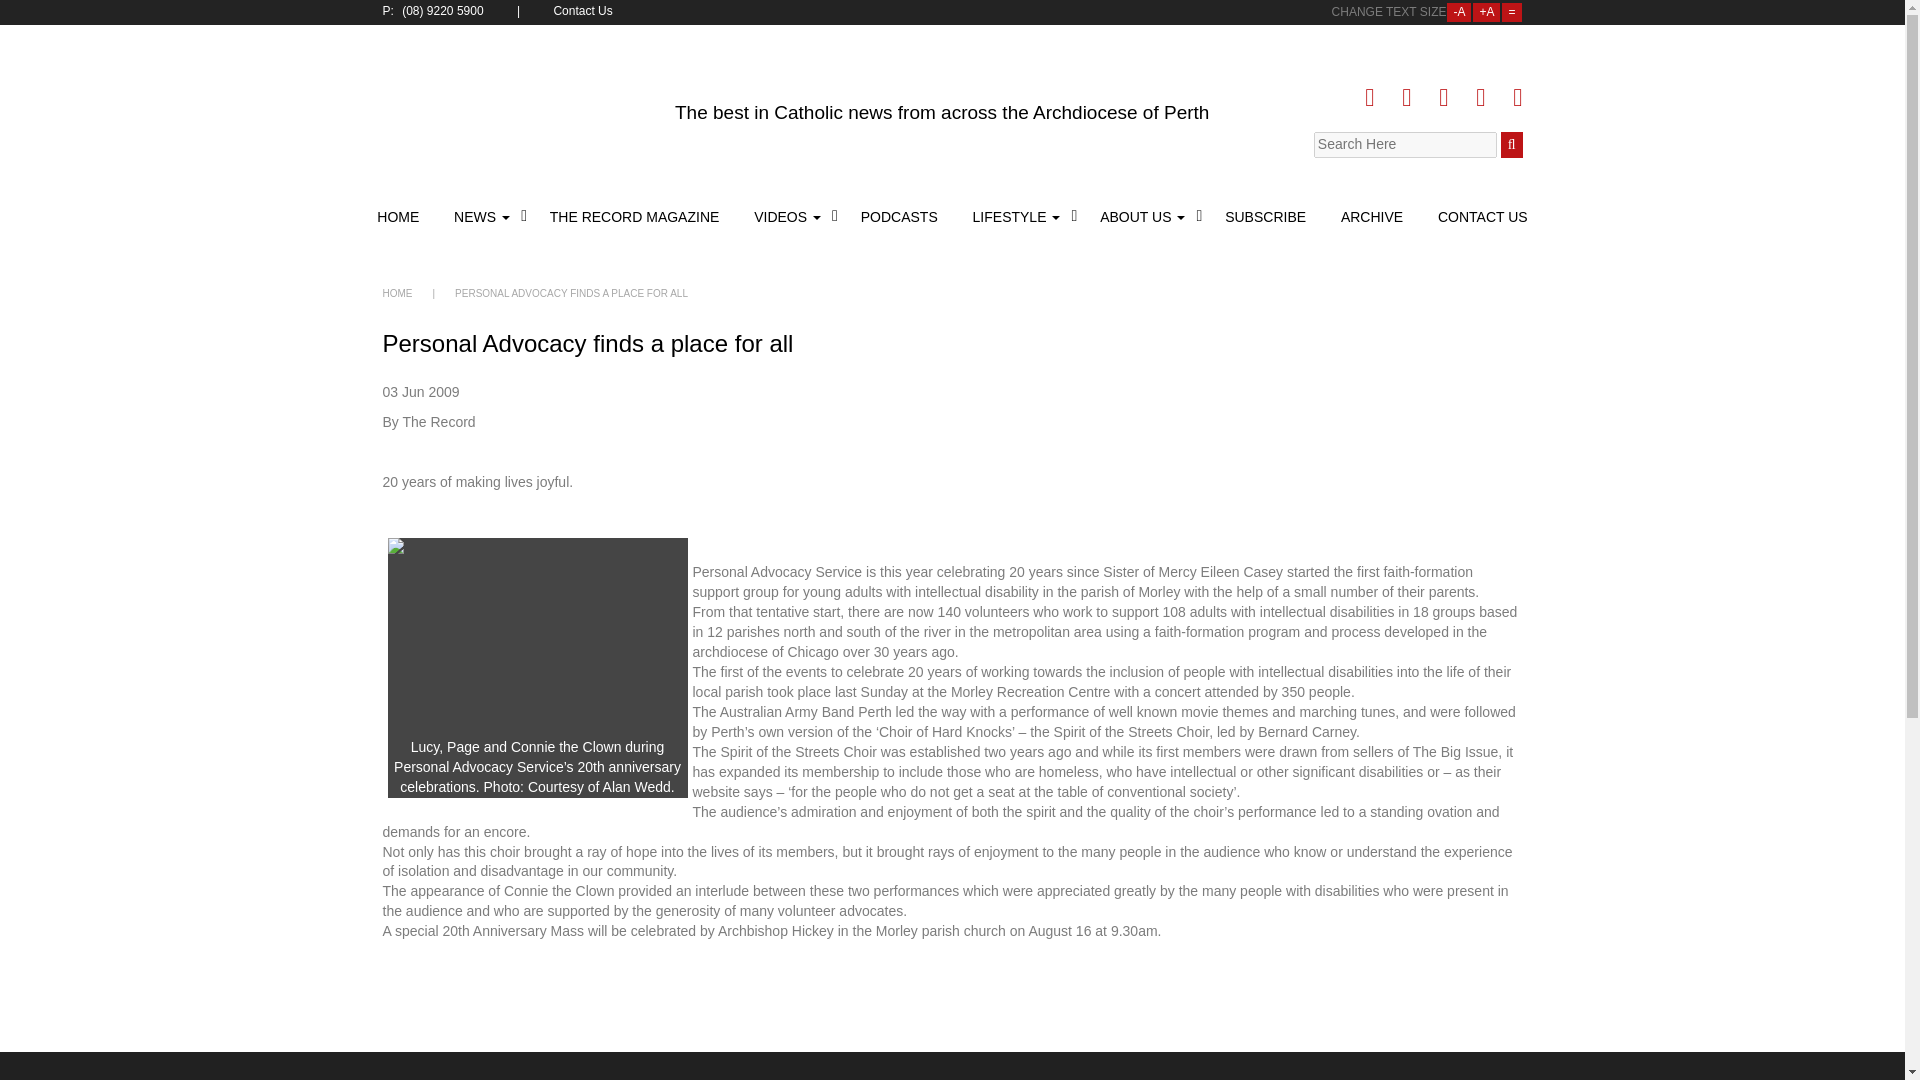 The height and width of the screenshot is (1080, 1920). I want to click on HOME, so click(400, 216).